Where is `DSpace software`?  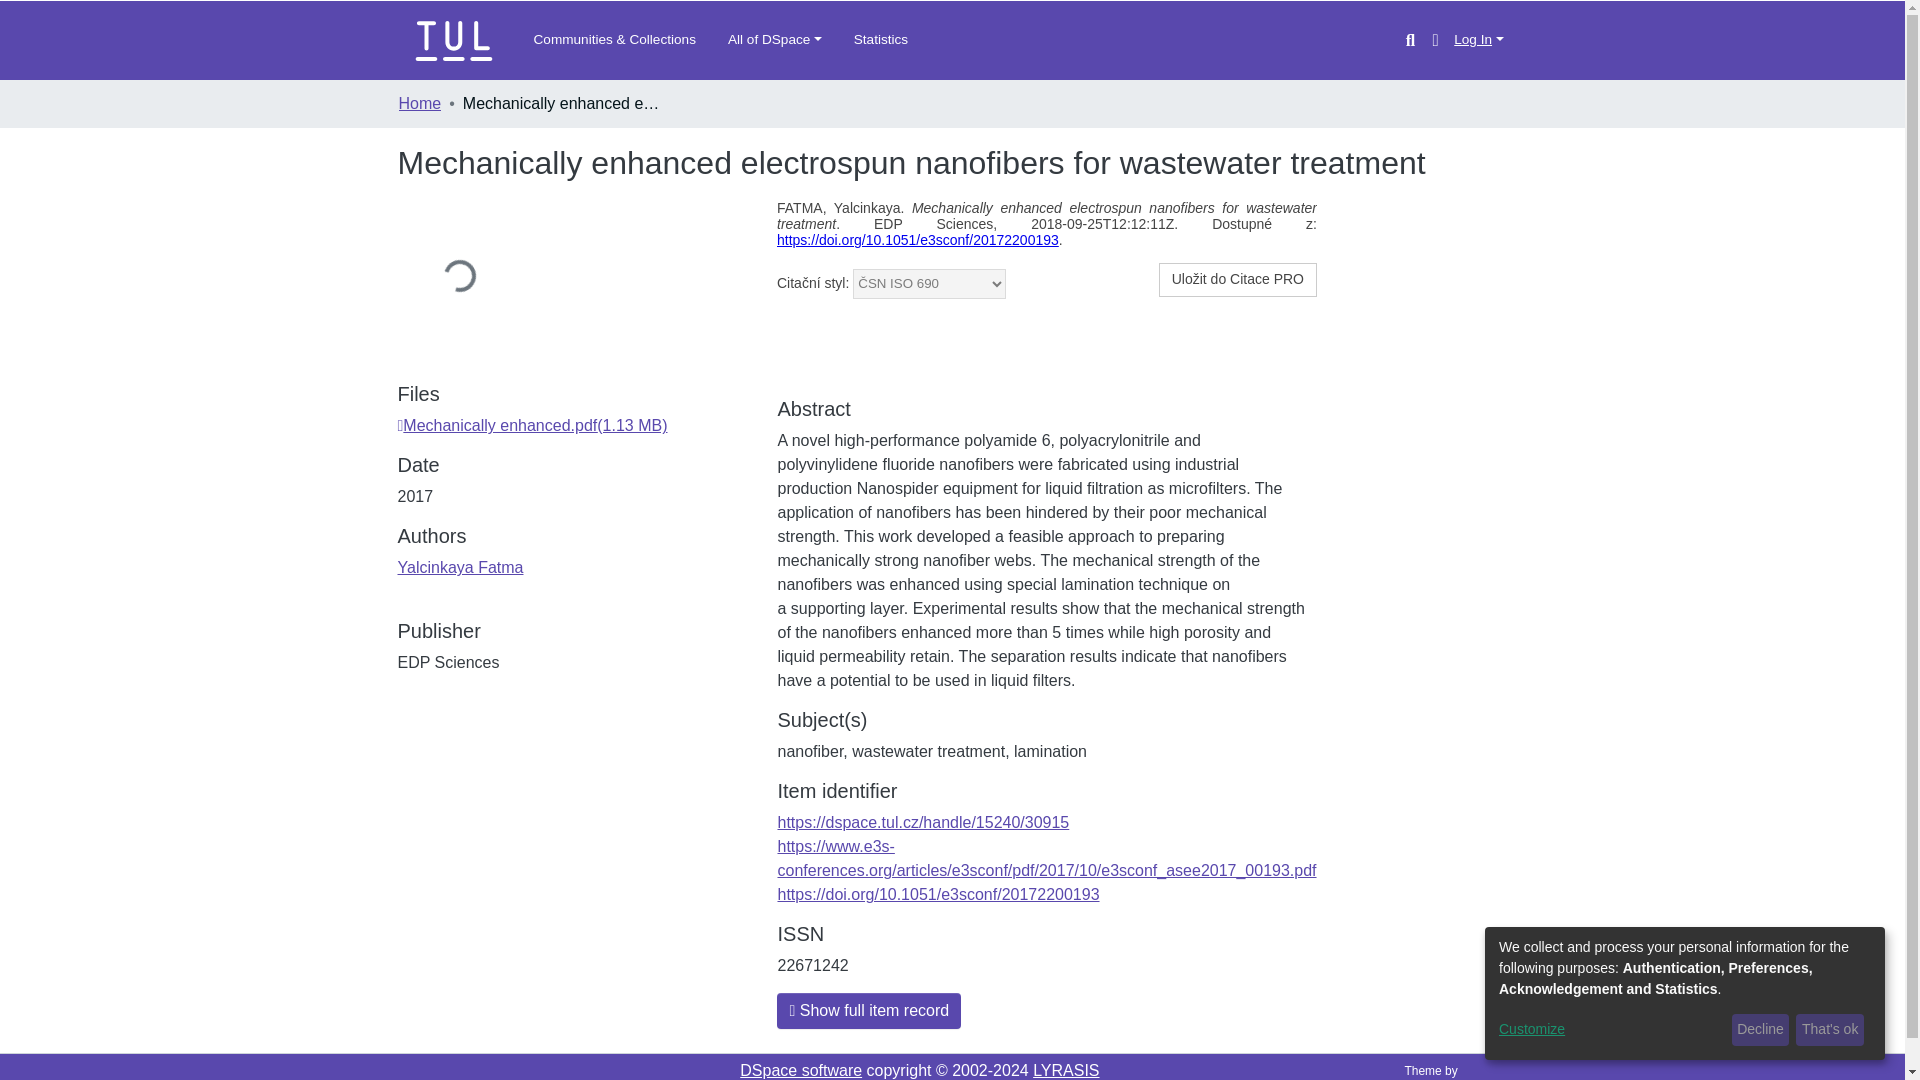 DSpace software is located at coordinates (800, 1070).